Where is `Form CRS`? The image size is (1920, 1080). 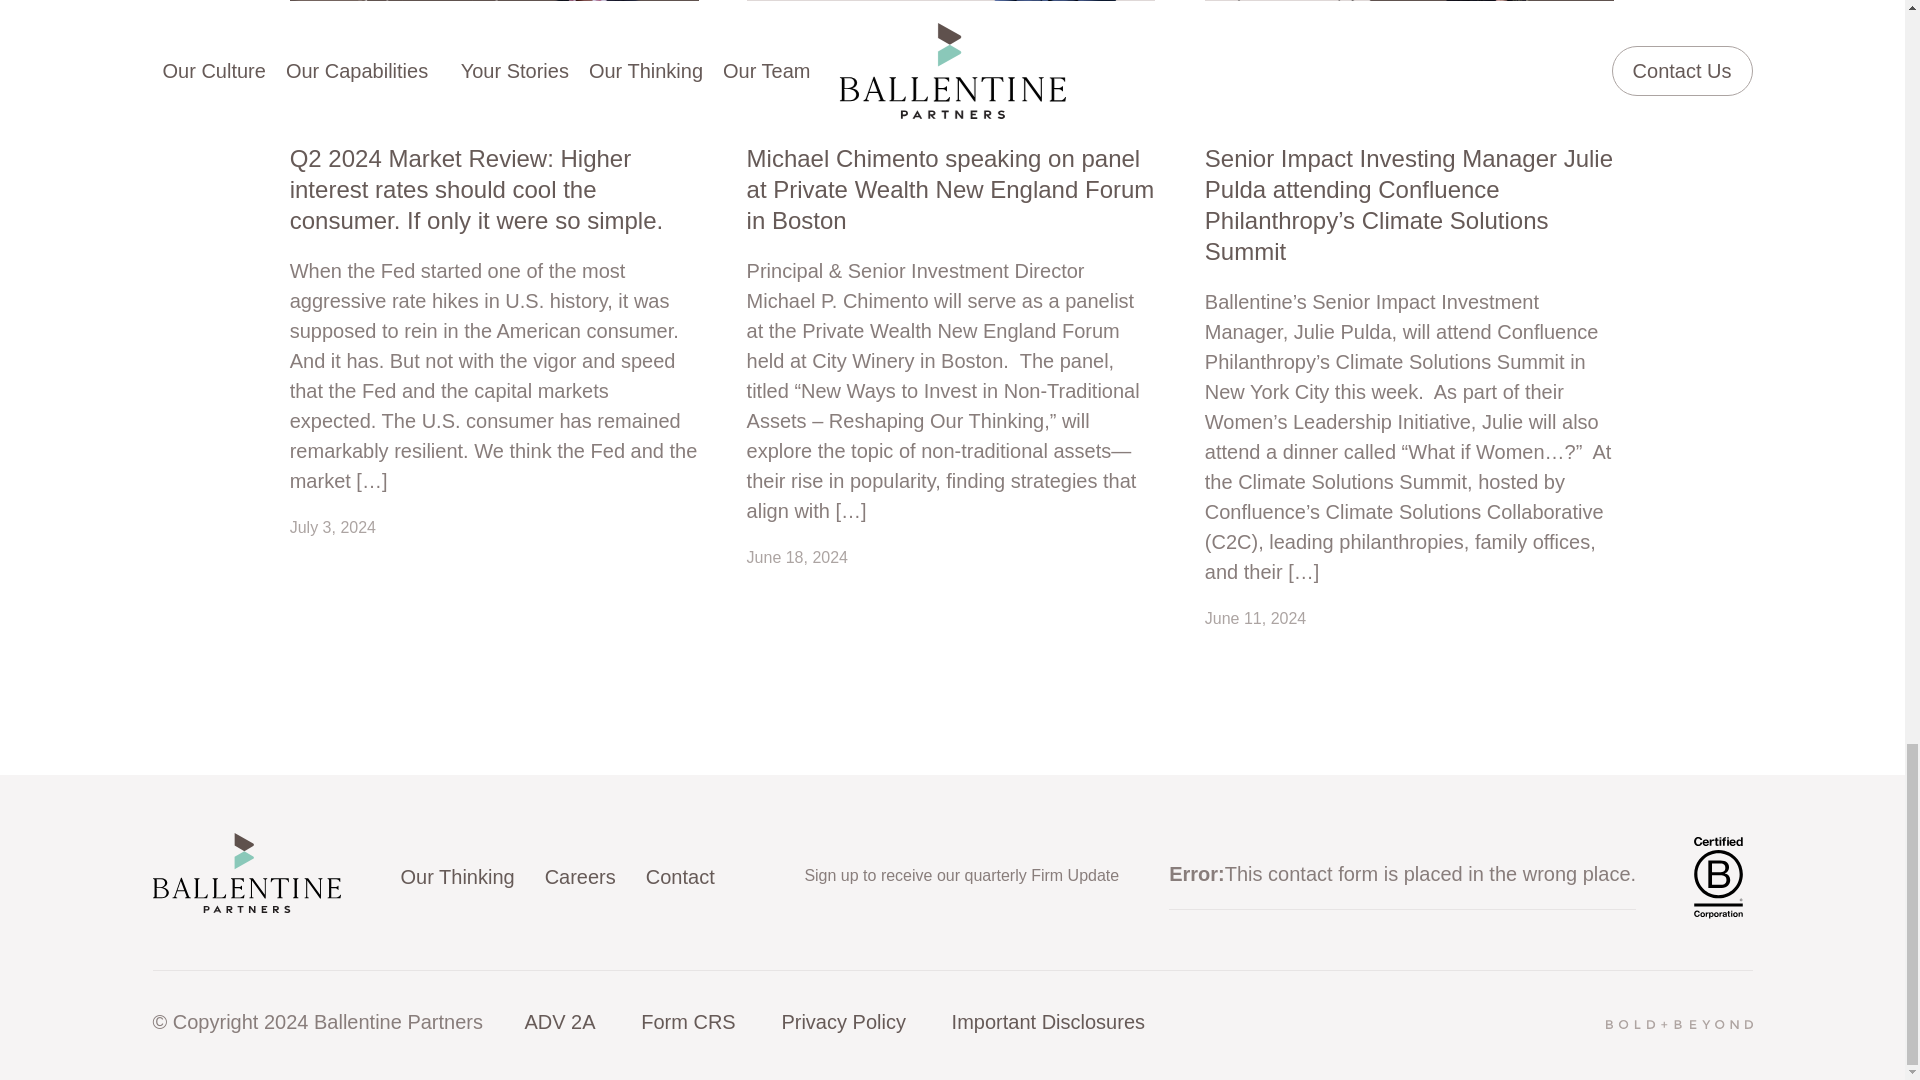 Form CRS is located at coordinates (688, 1021).